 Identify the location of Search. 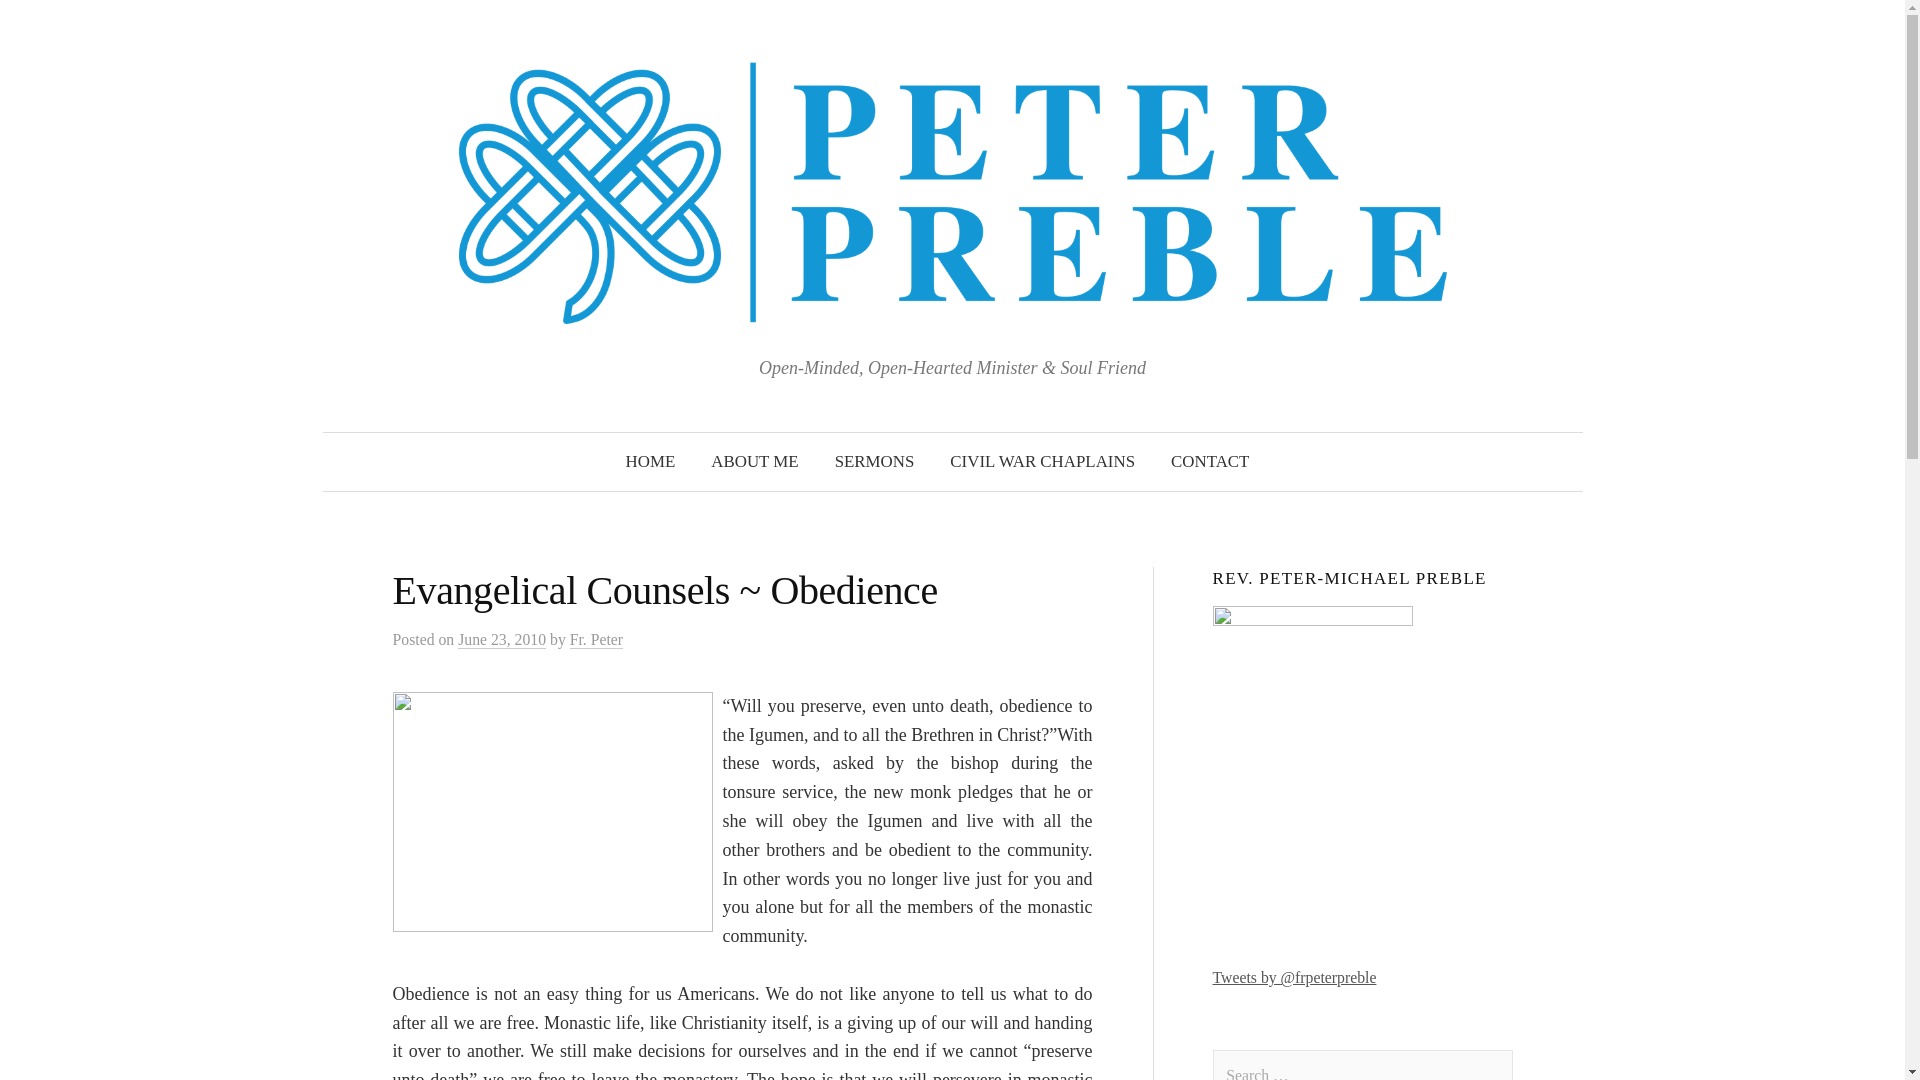
(52, 24).